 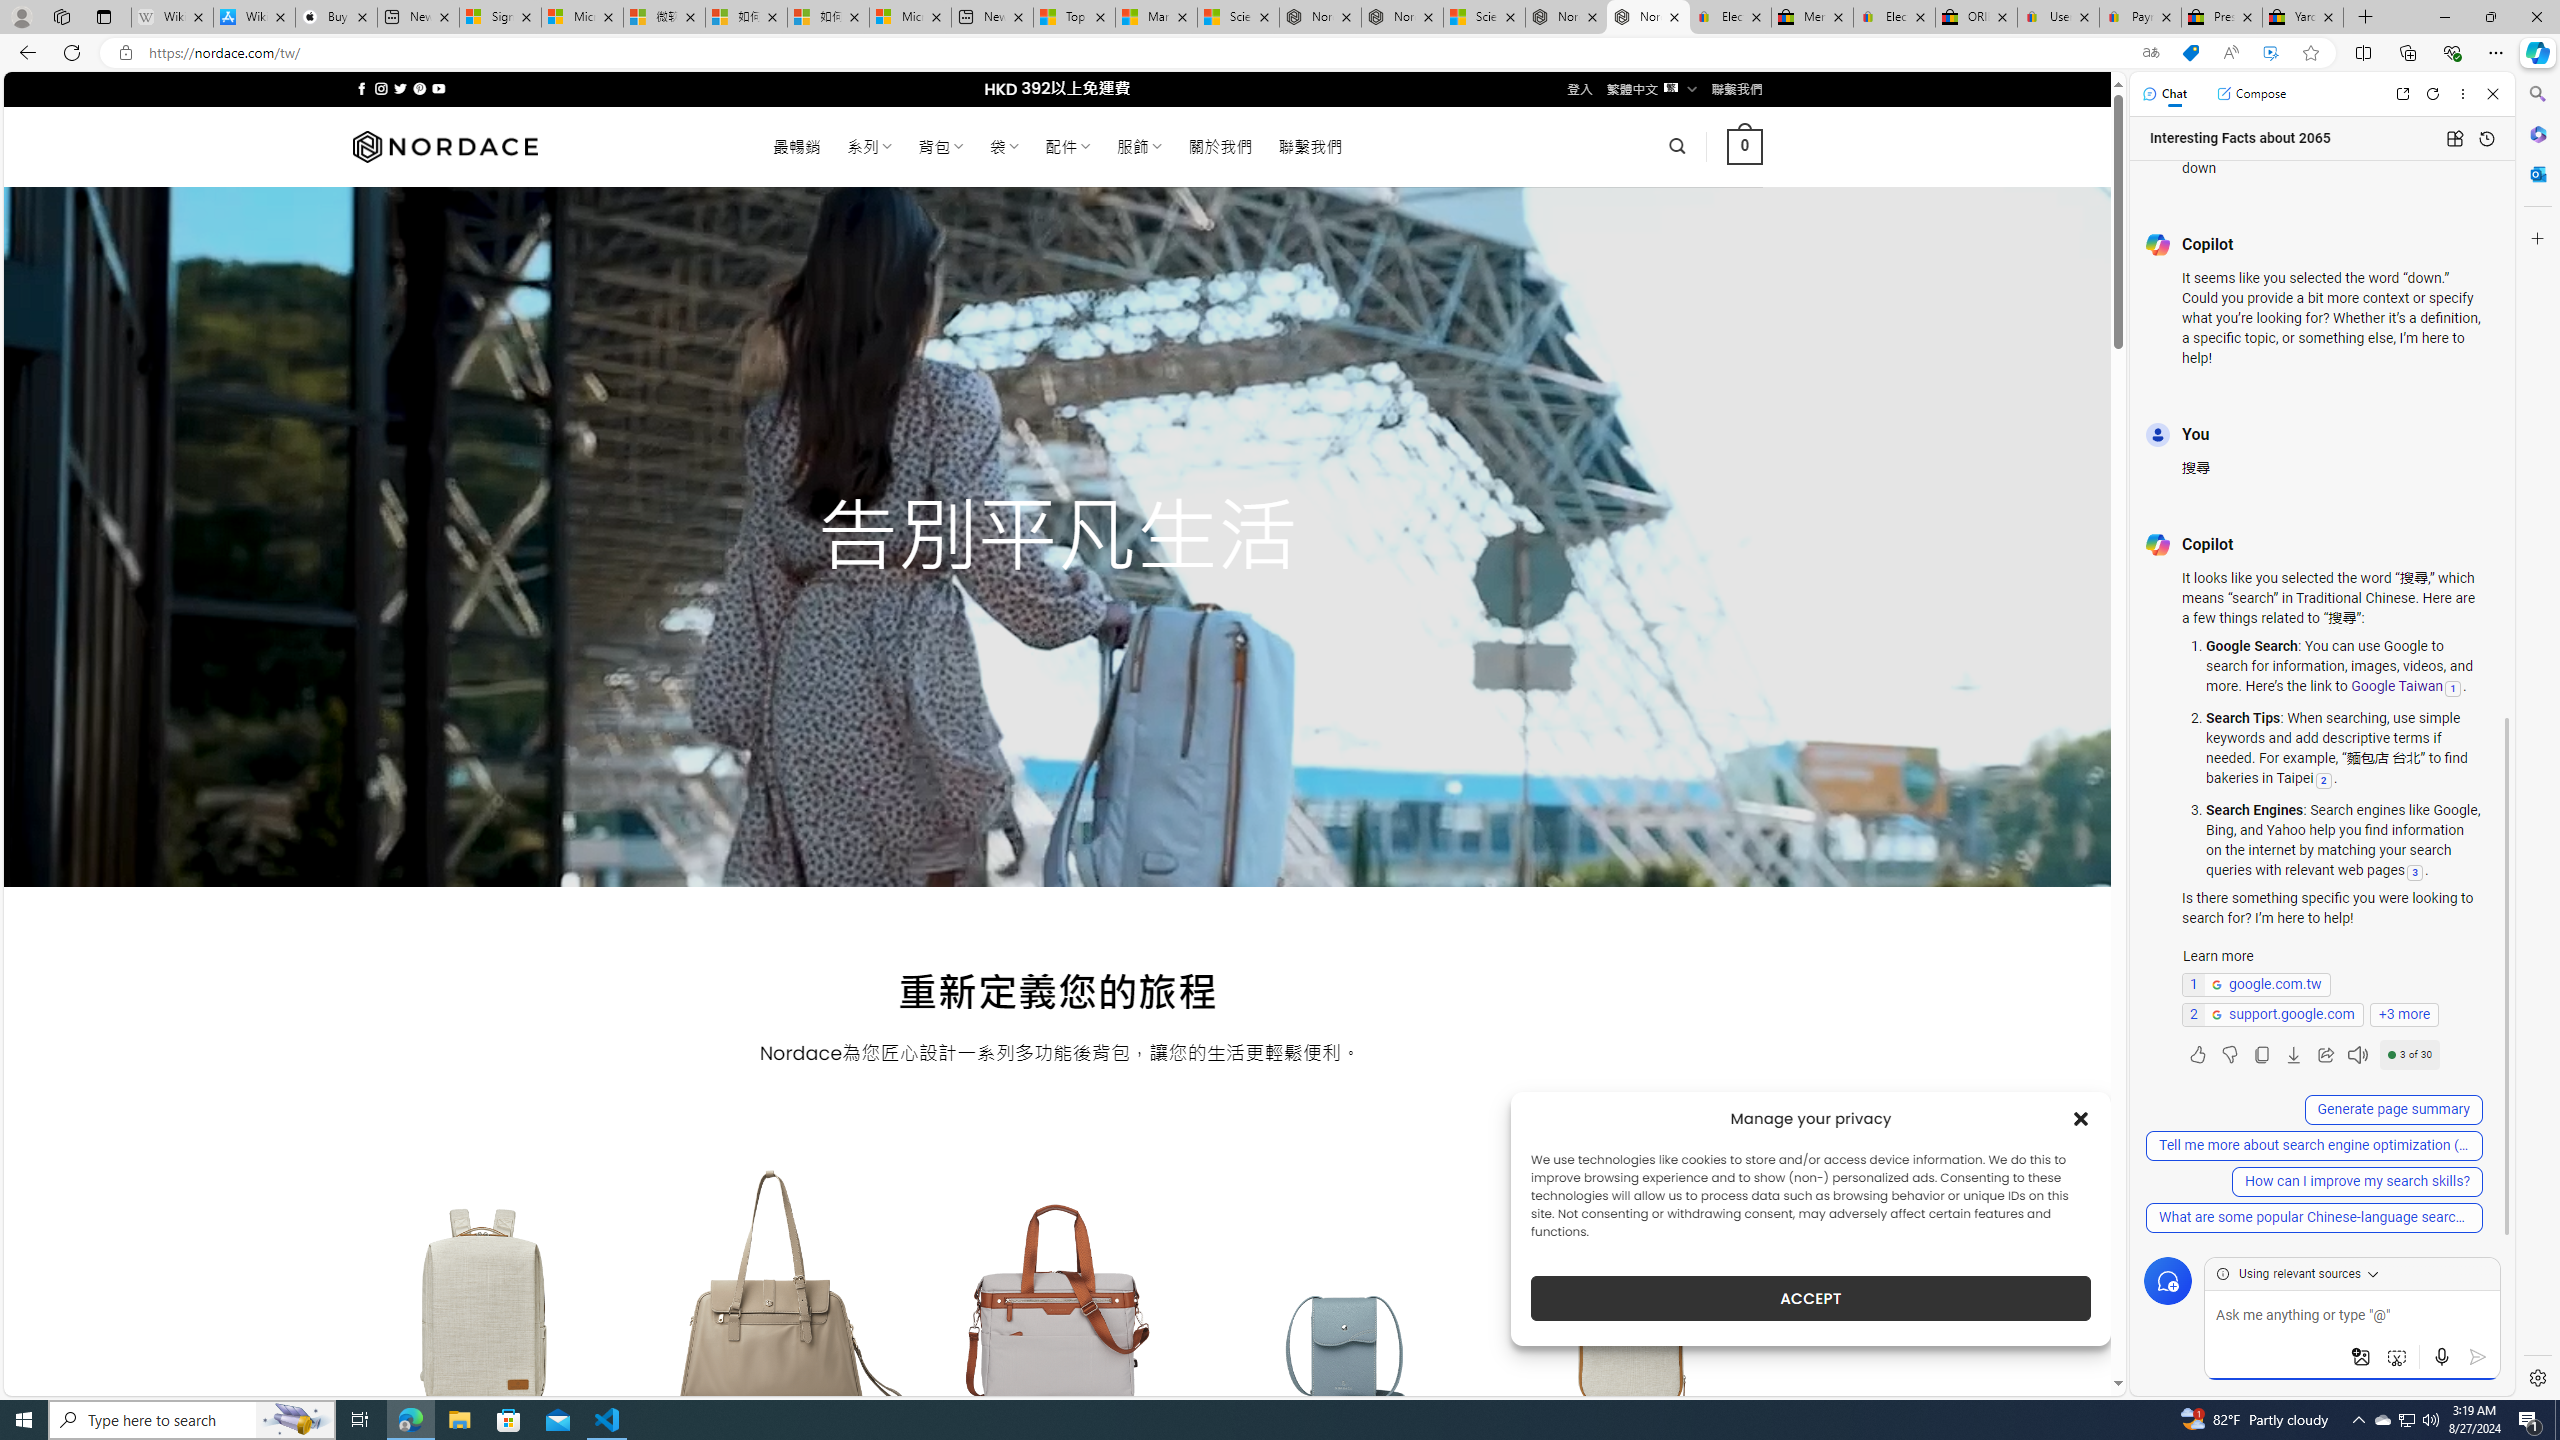 What do you see at coordinates (1810, 1298) in the screenshot?
I see `ACCEPT` at bounding box center [1810, 1298].